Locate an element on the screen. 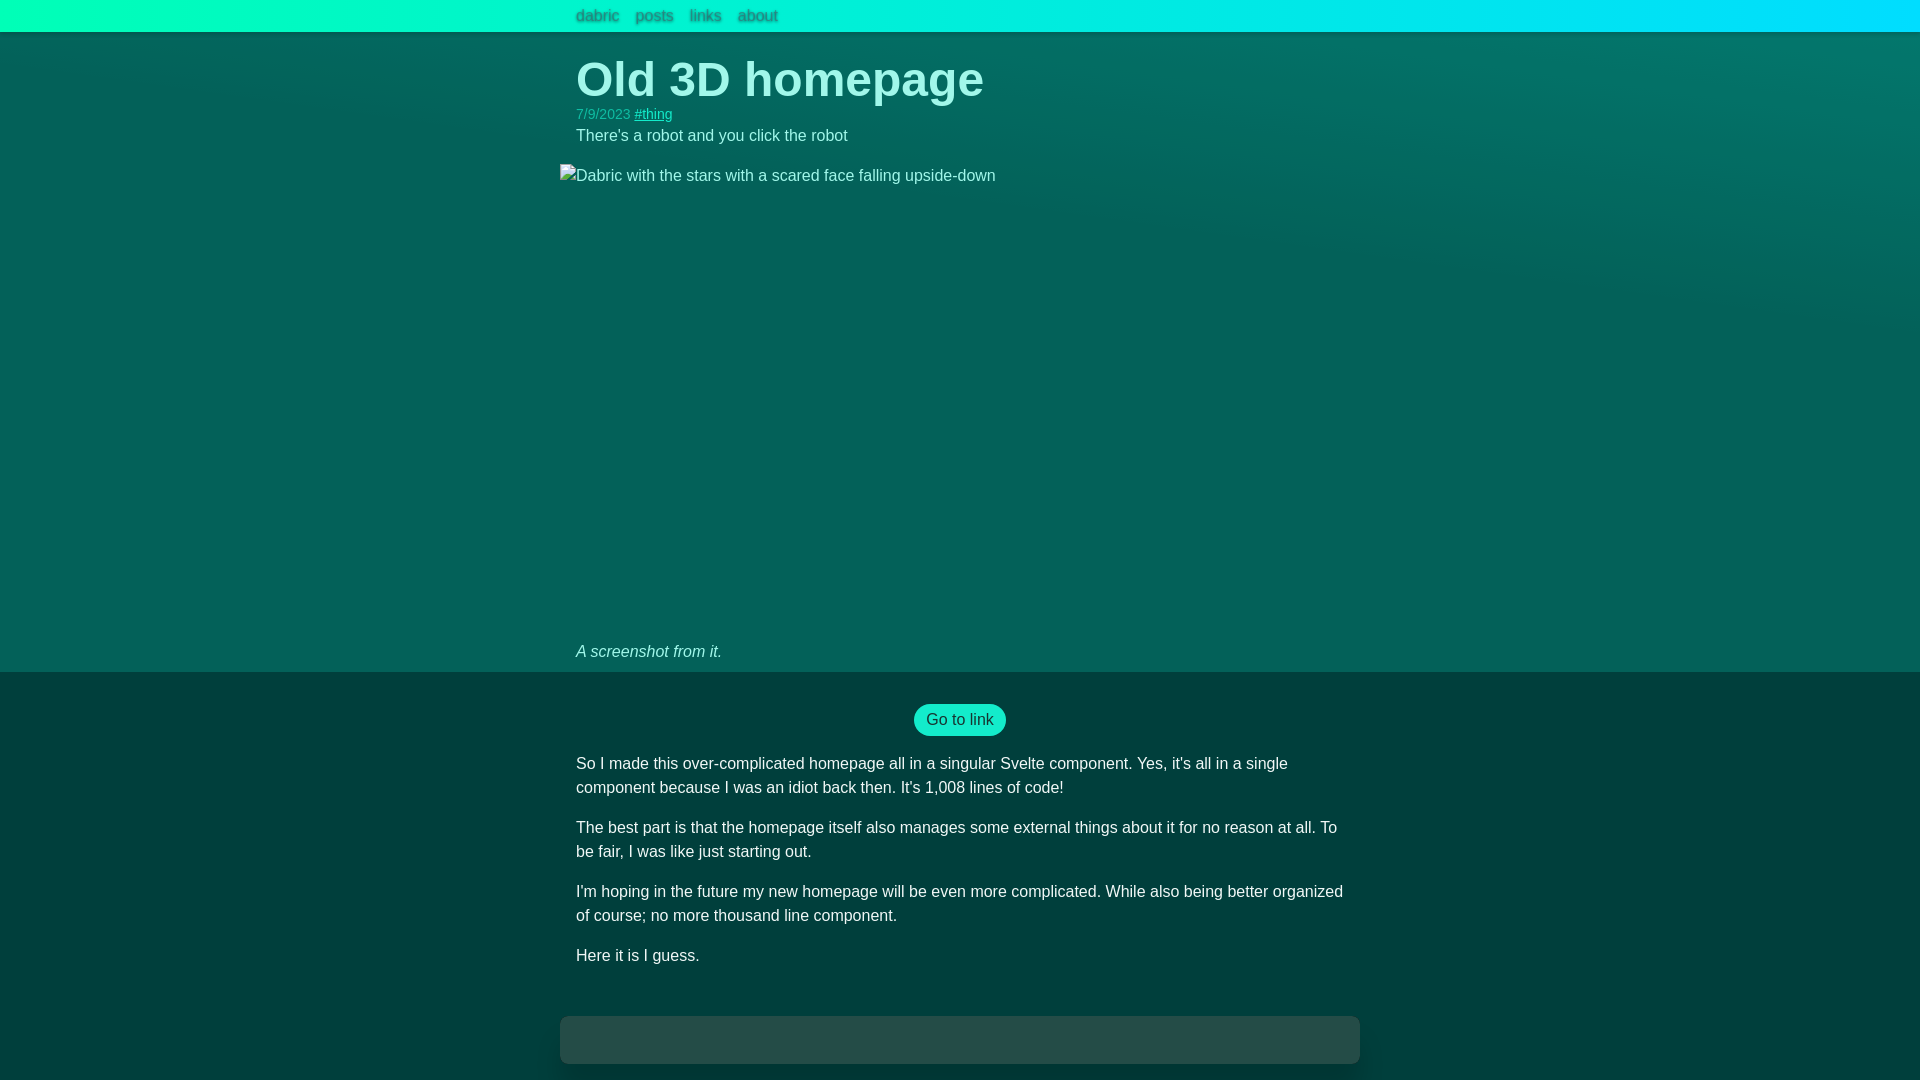 This screenshot has width=1920, height=1080. links is located at coordinates (705, 16).